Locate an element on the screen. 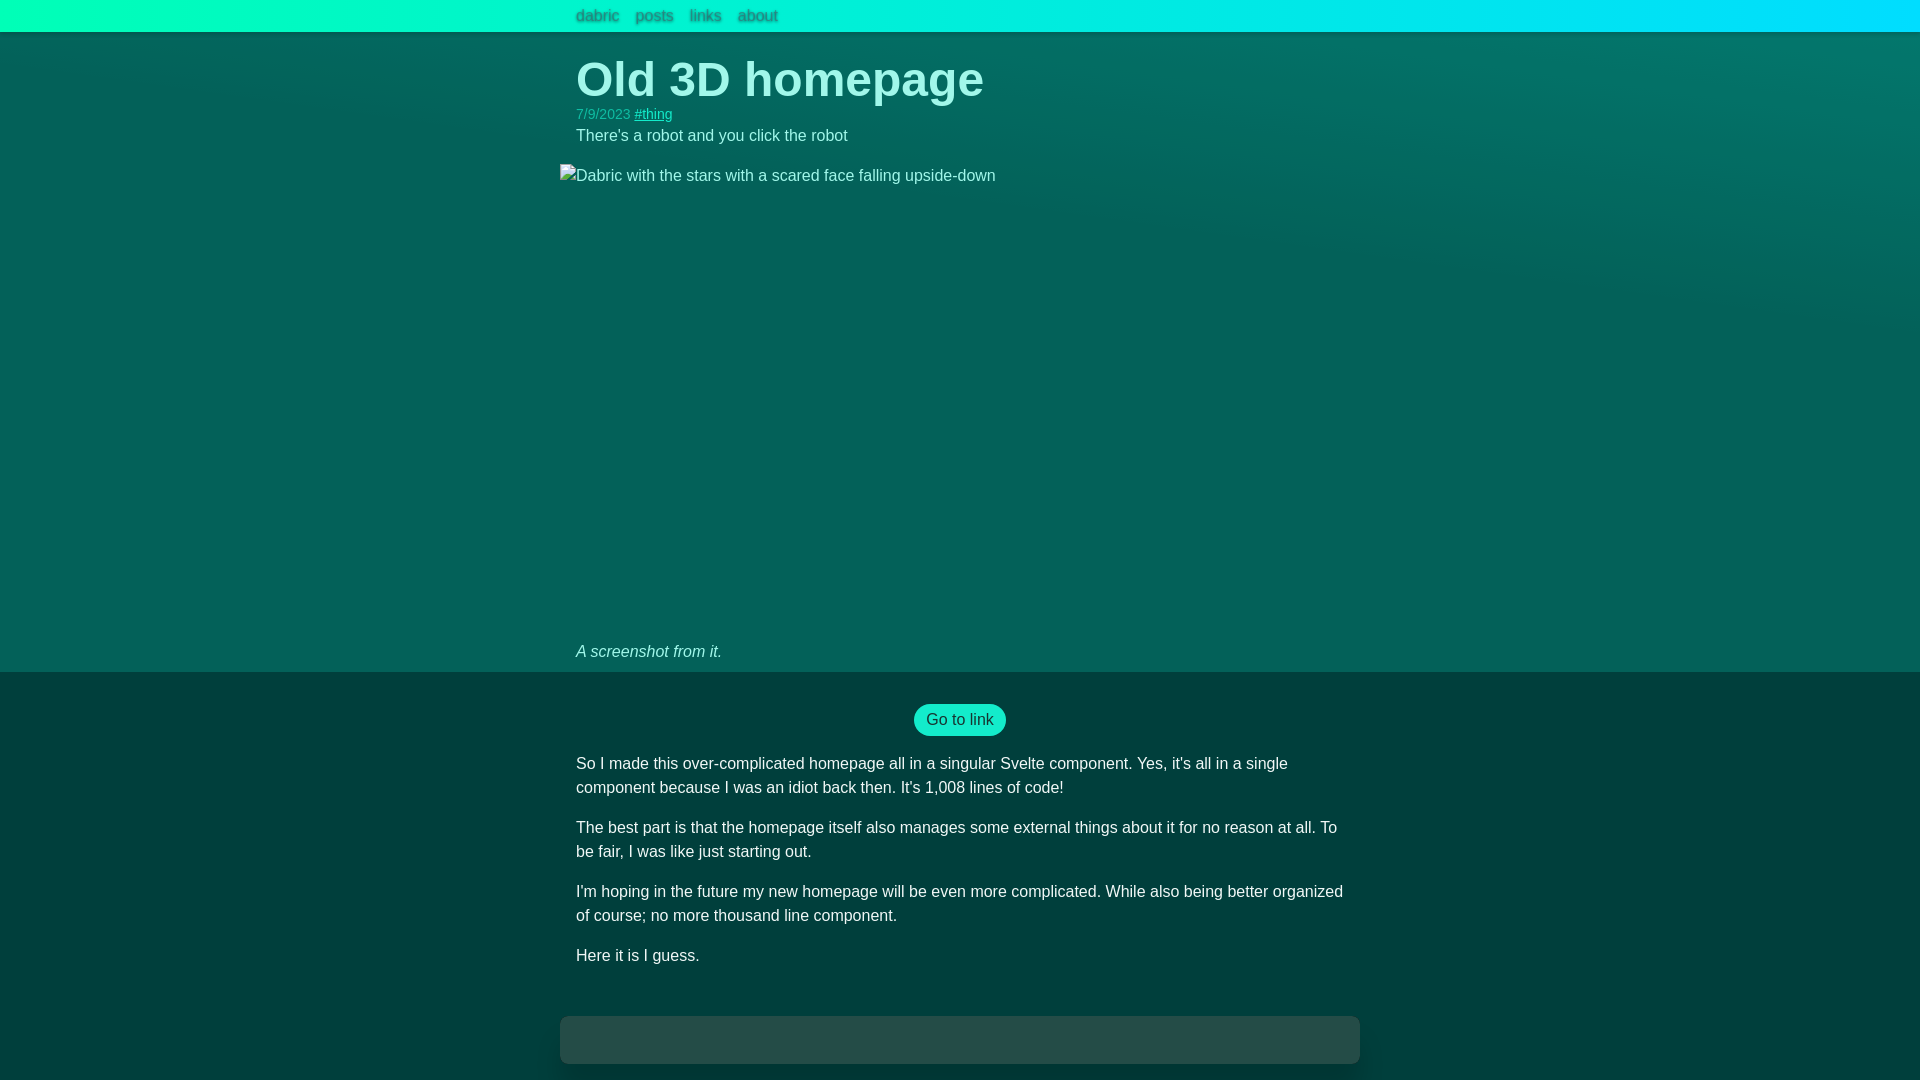 This screenshot has width=1920, height=1080. links is located at coordinates (705, 16).